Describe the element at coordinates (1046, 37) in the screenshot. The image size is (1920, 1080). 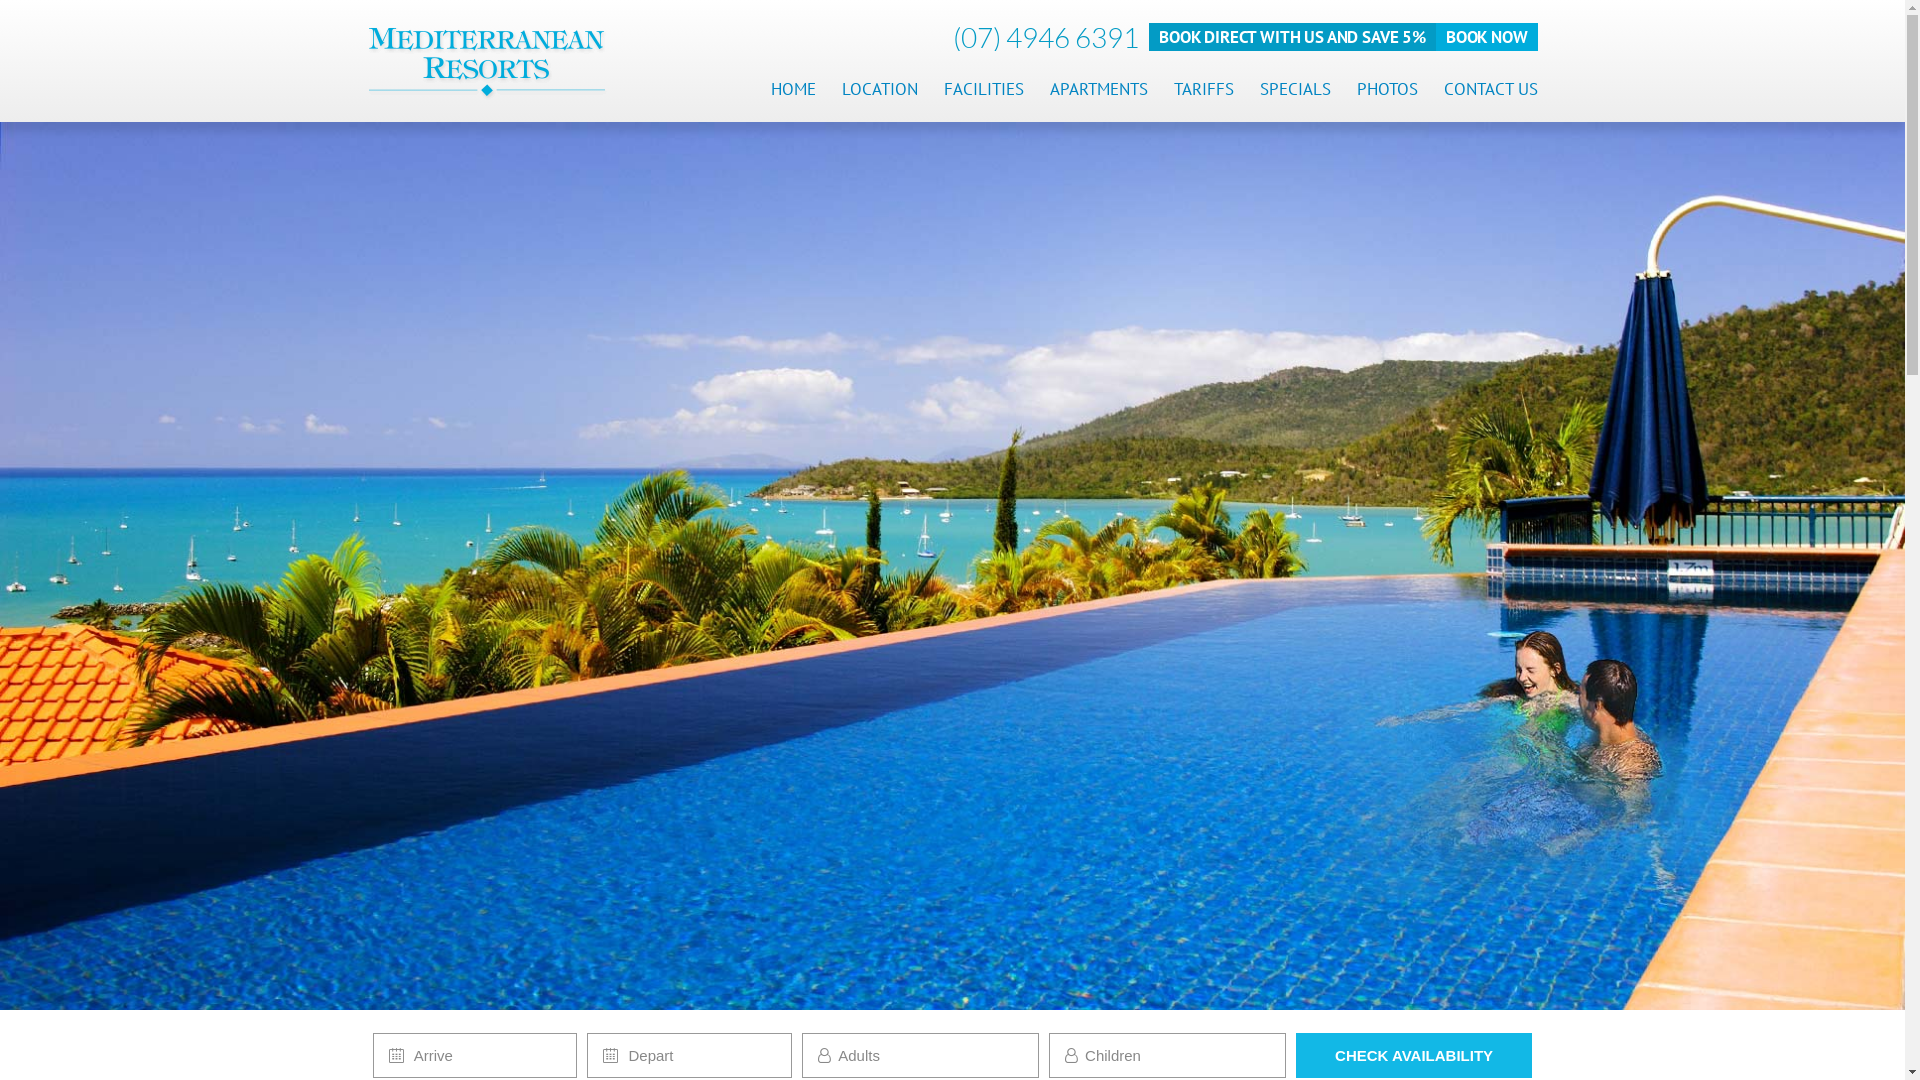
I see `(07) 4946 6391` at that location.